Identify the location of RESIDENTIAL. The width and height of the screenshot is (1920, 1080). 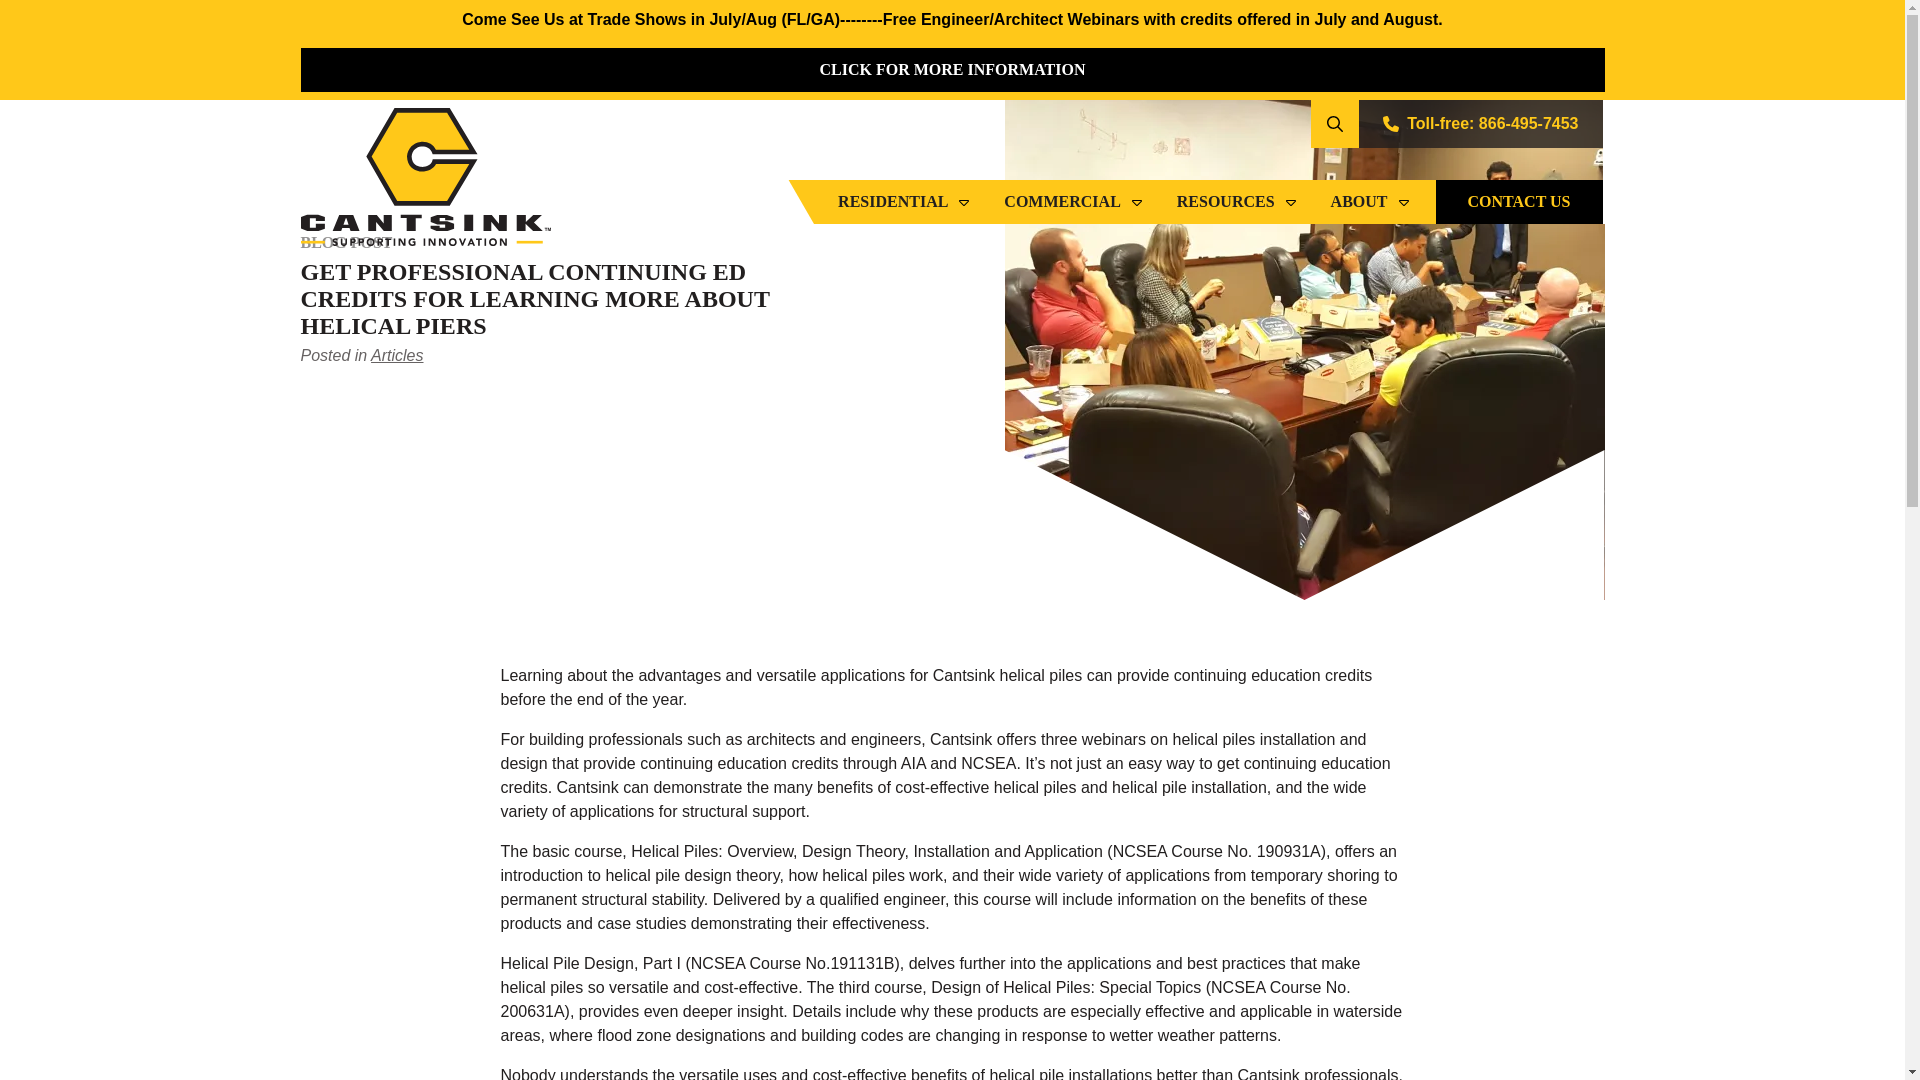
(904, 202).